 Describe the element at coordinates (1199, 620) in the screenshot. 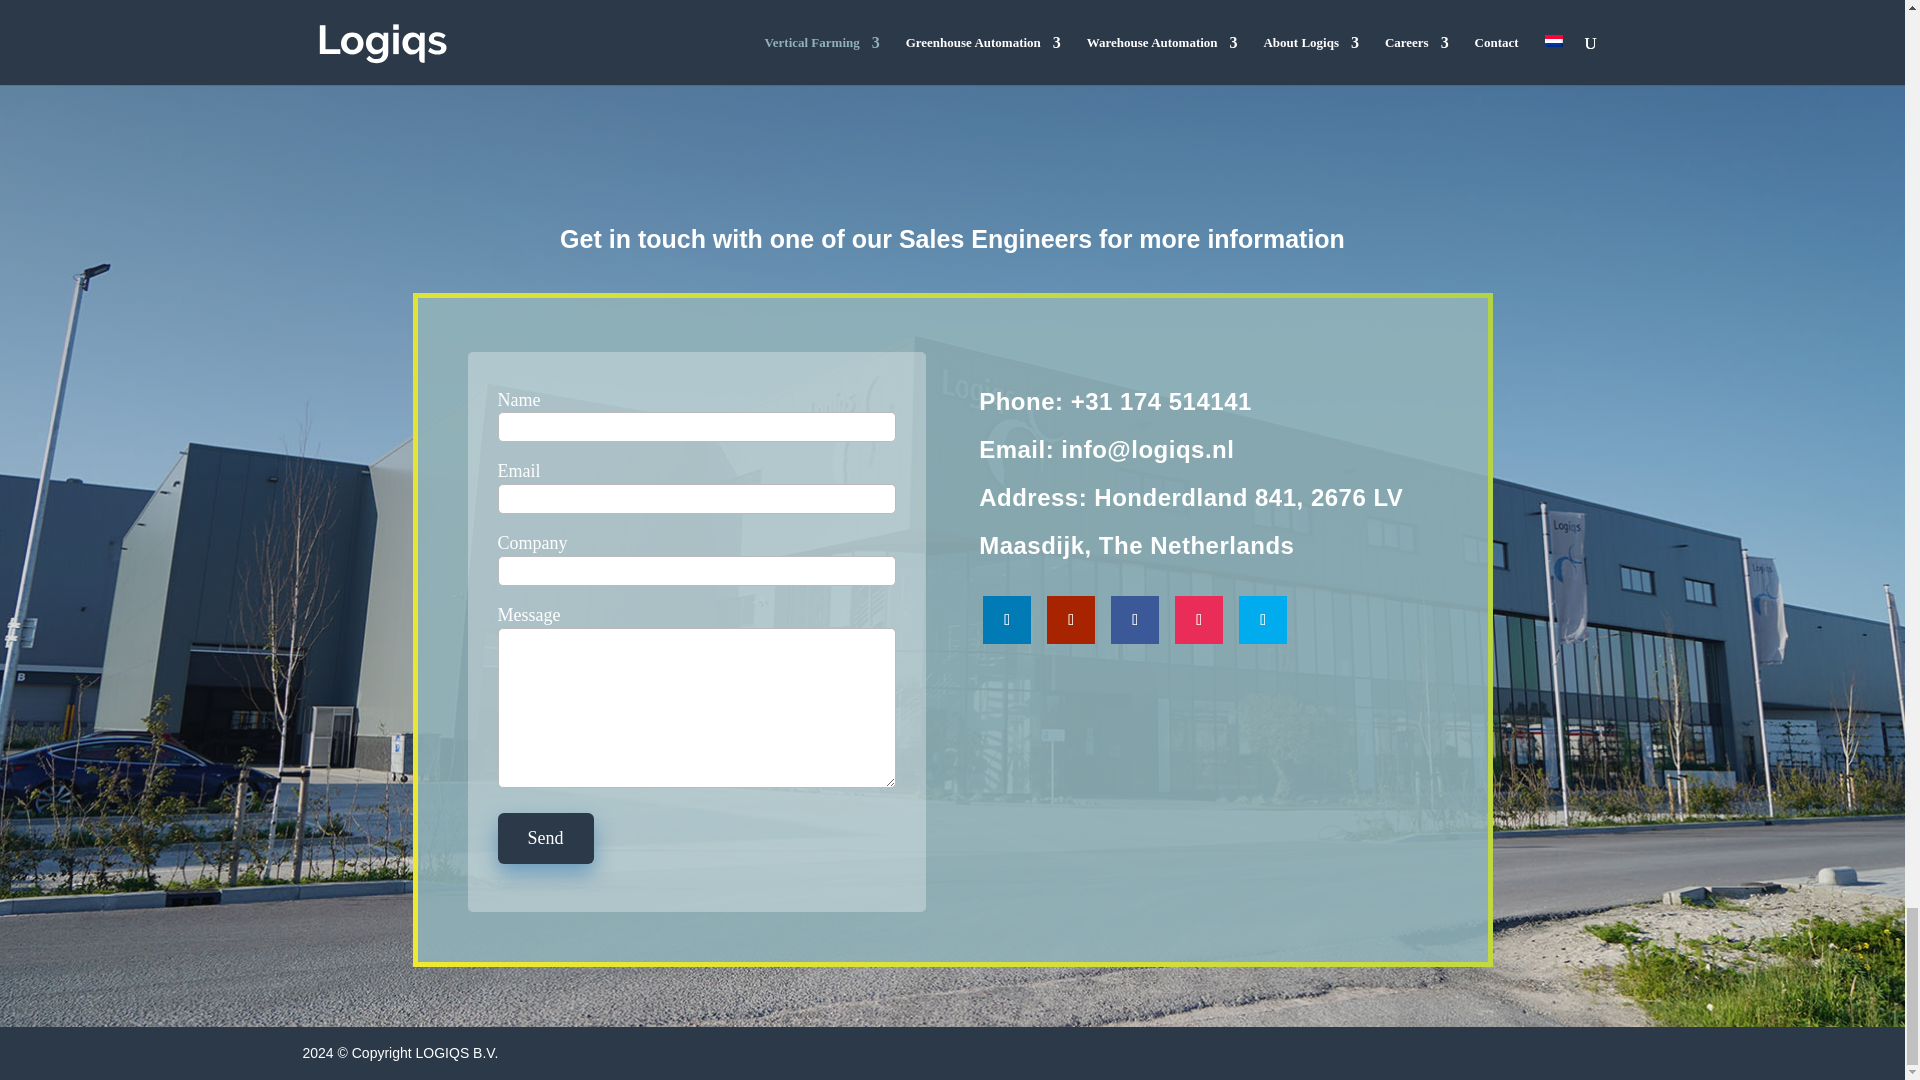

I see `Follow on Instagram` at that location.